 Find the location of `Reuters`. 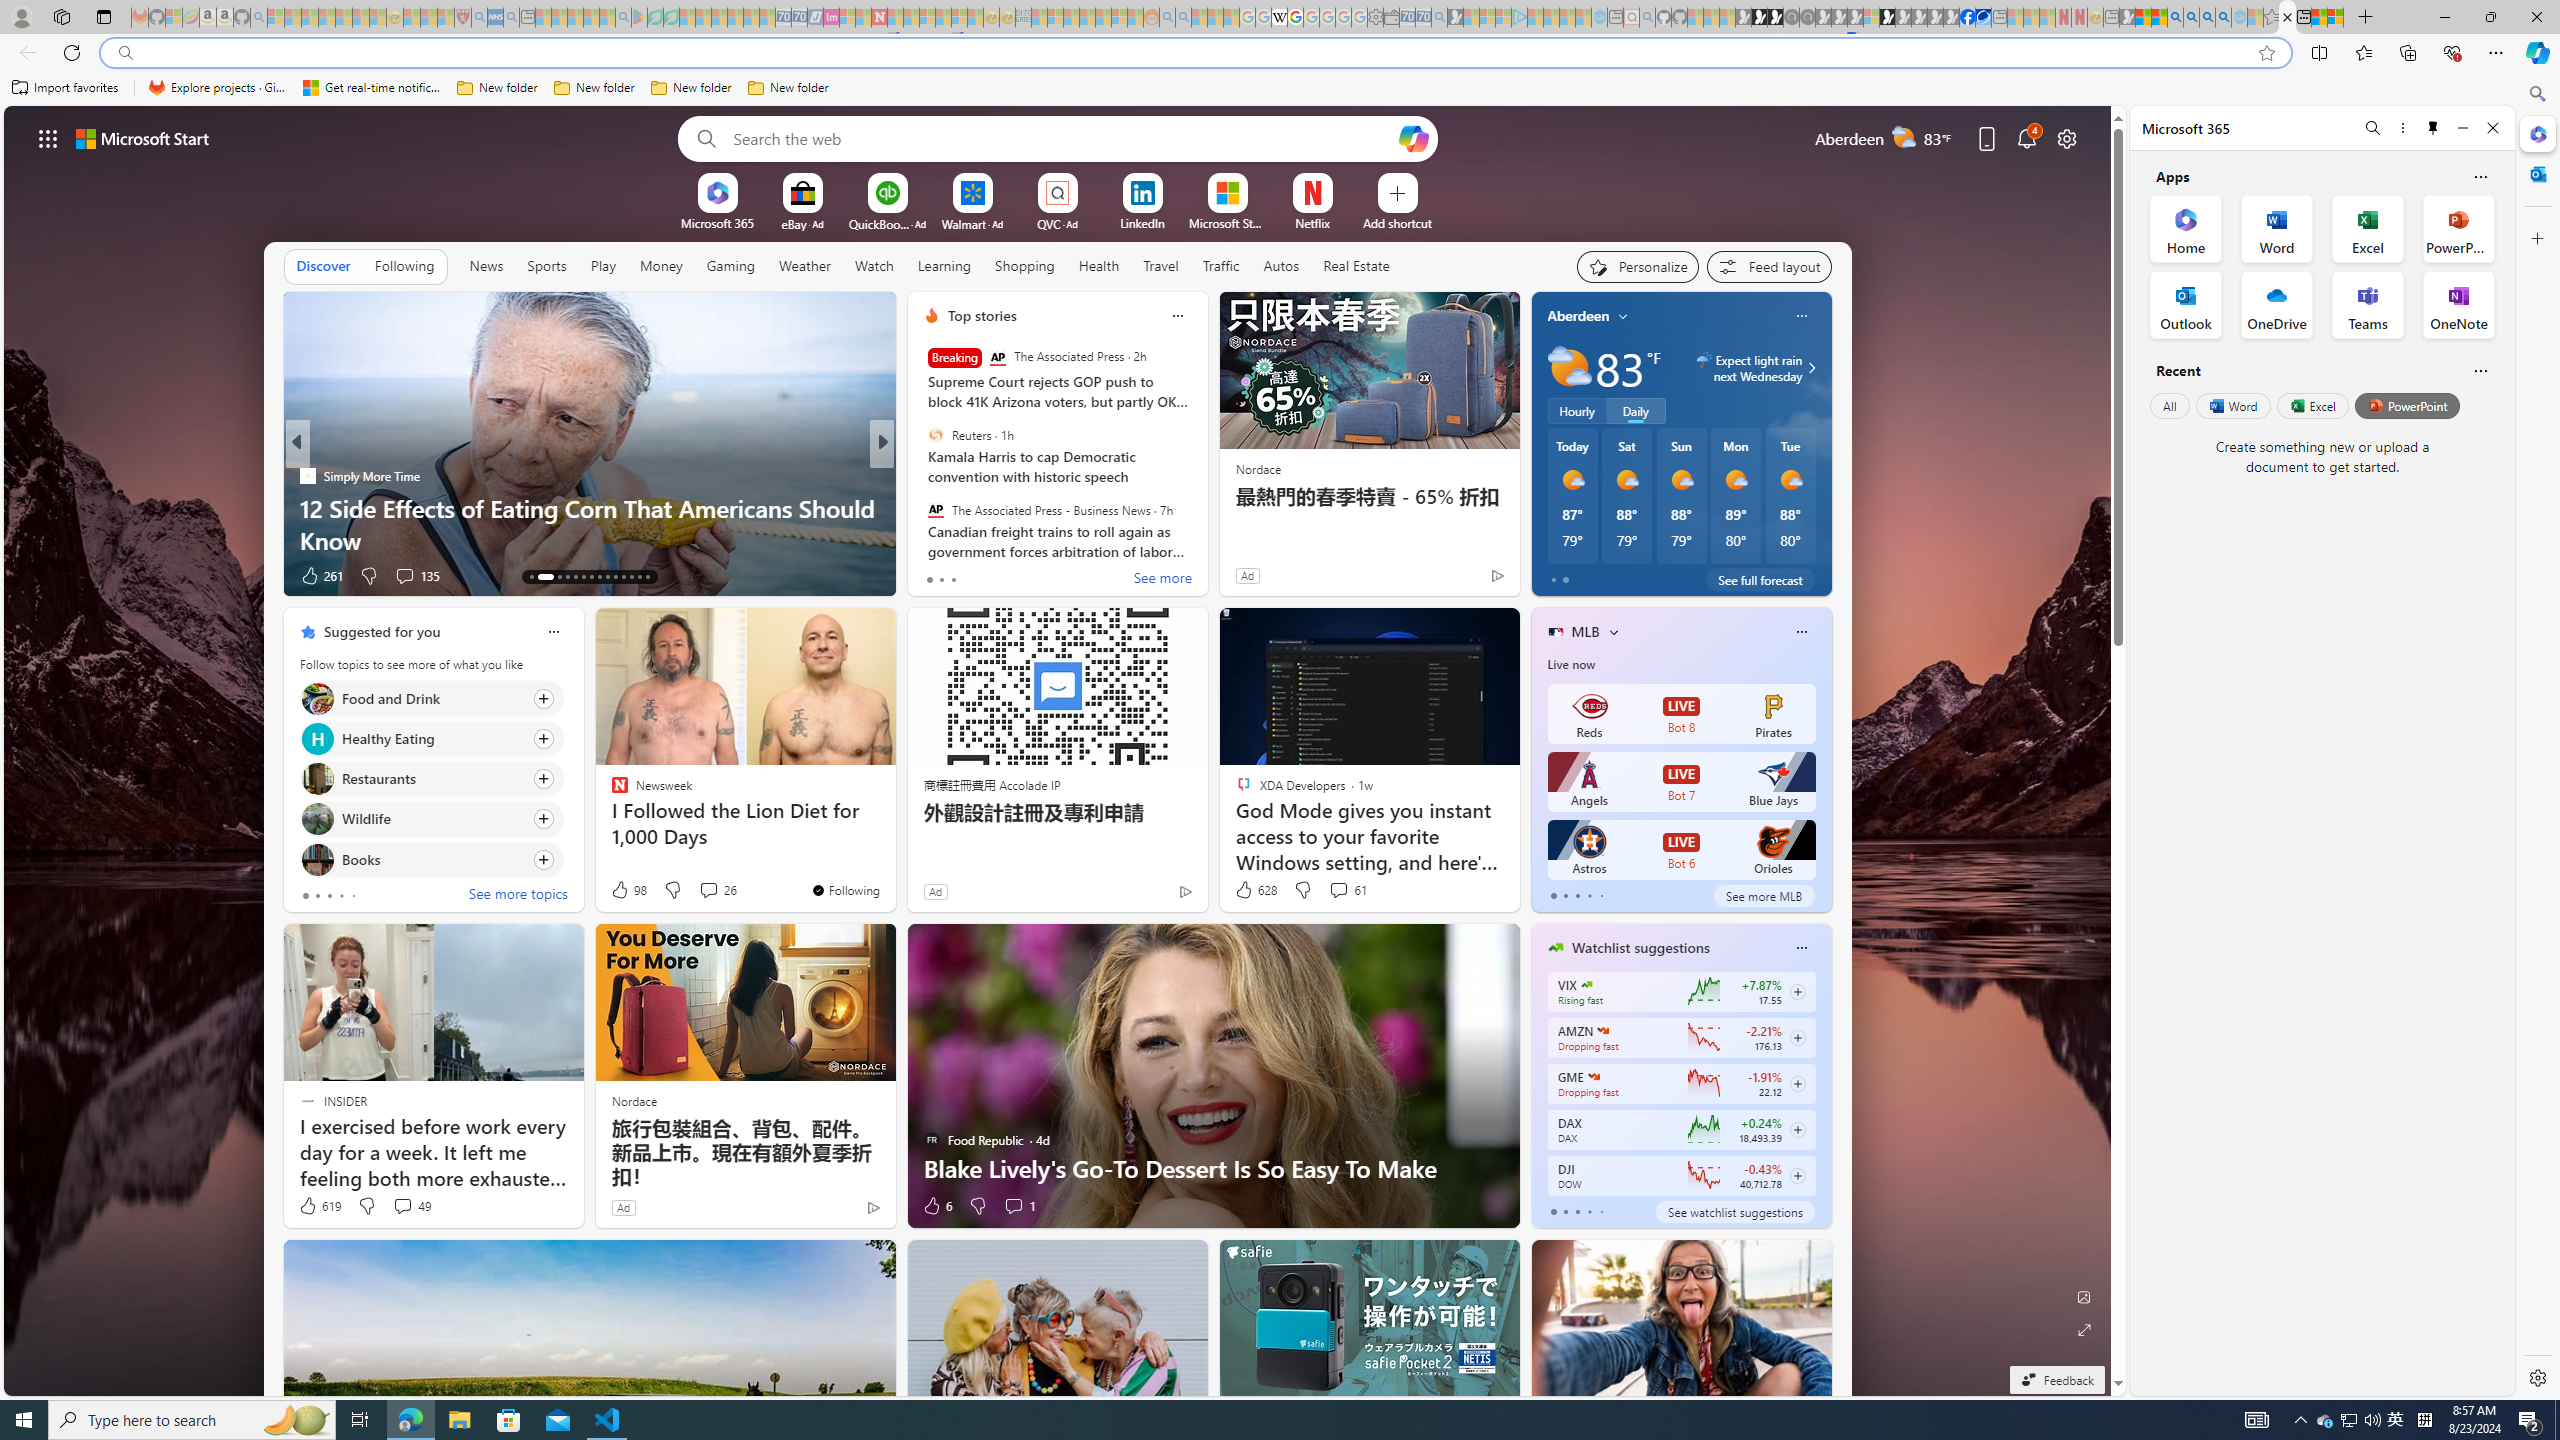

Reuters is located at coordinates (935, 435).